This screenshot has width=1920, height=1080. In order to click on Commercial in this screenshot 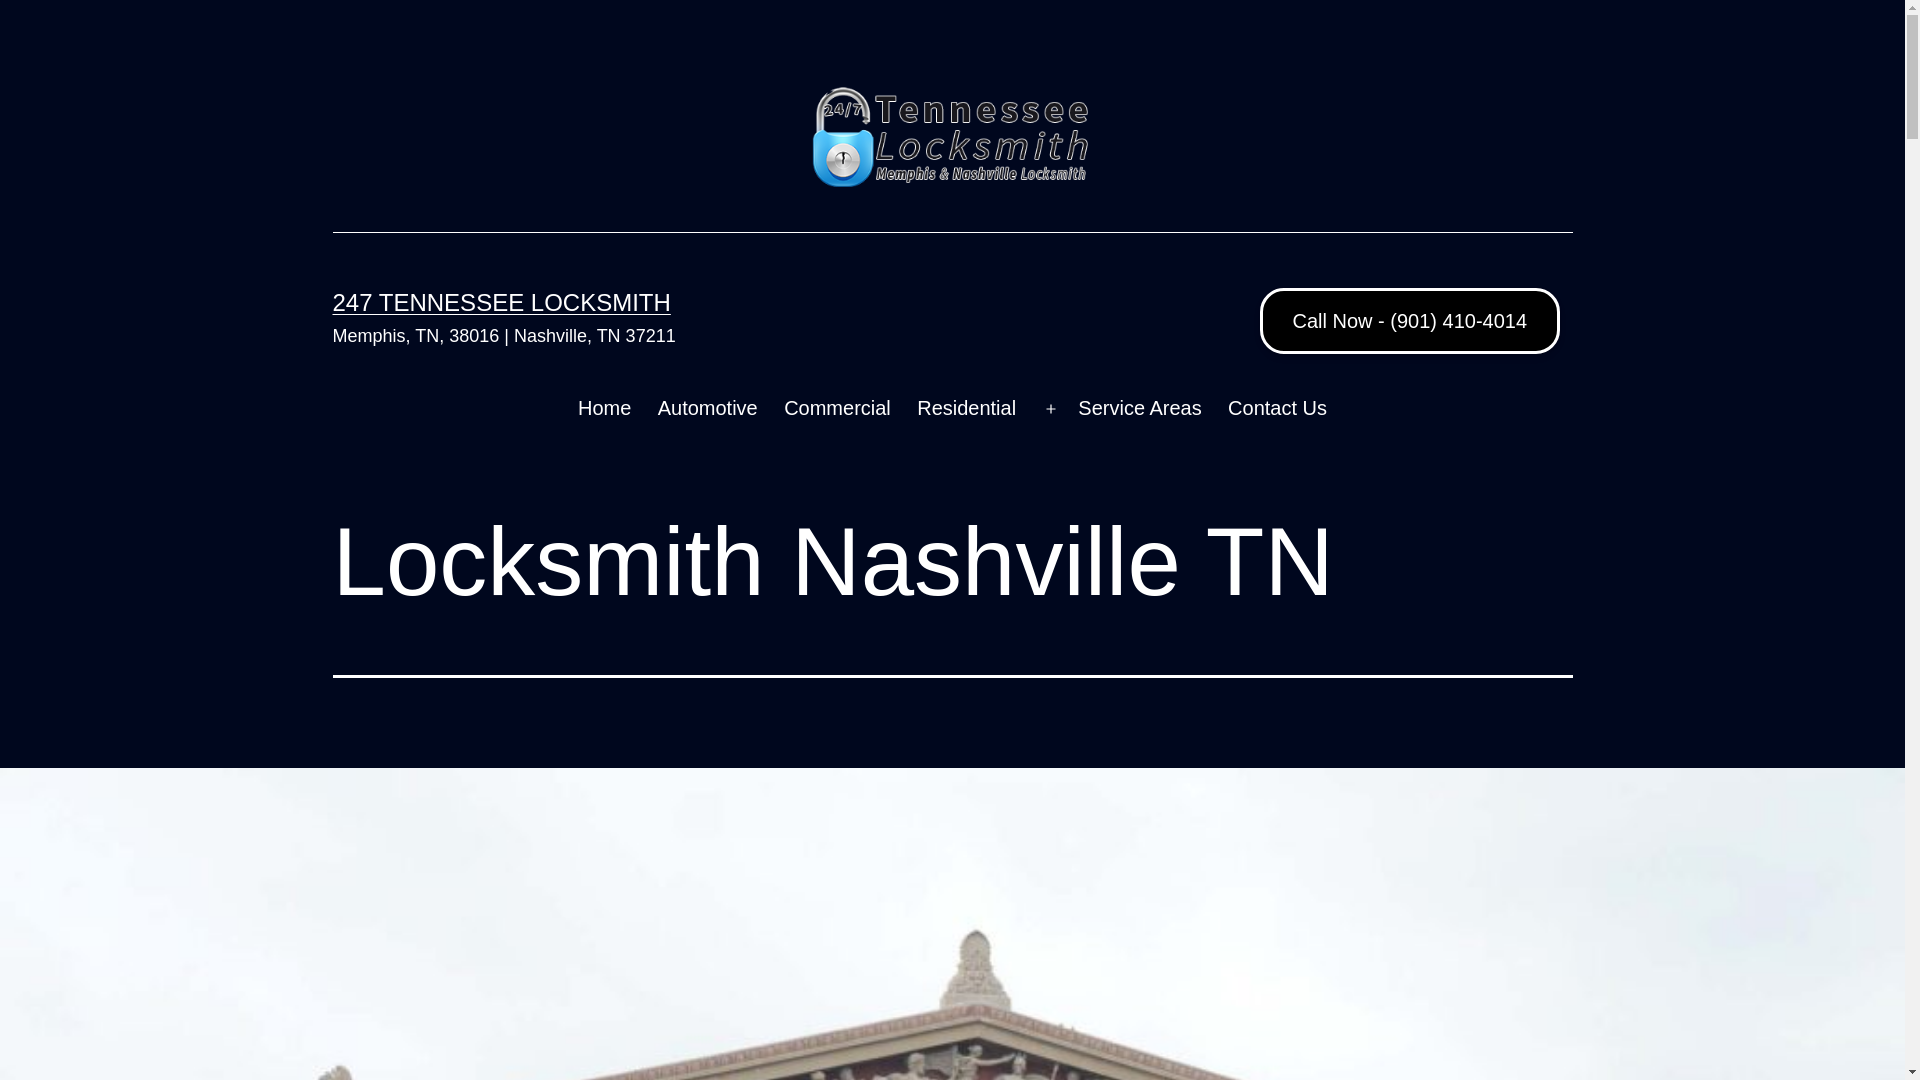, I will do `click(838, 409)`.